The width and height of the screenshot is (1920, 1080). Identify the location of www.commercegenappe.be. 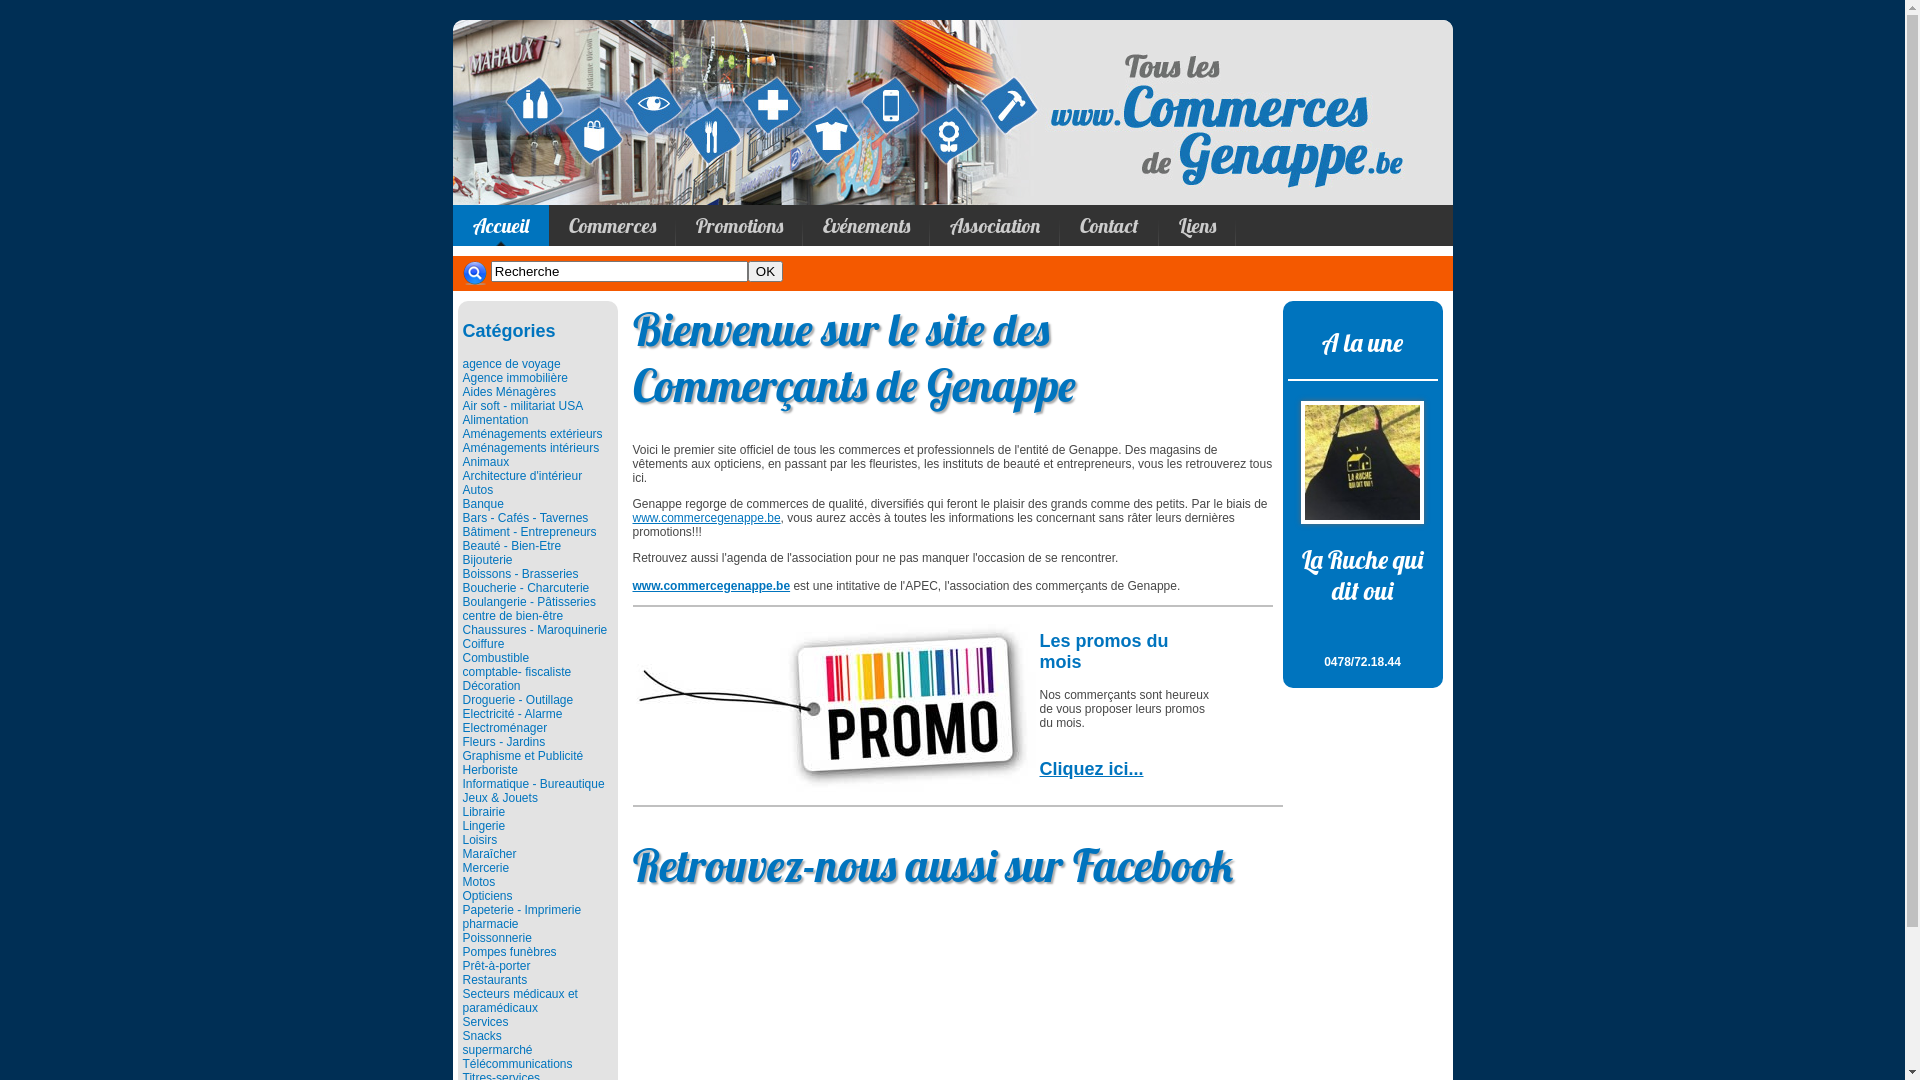
(706, 518).